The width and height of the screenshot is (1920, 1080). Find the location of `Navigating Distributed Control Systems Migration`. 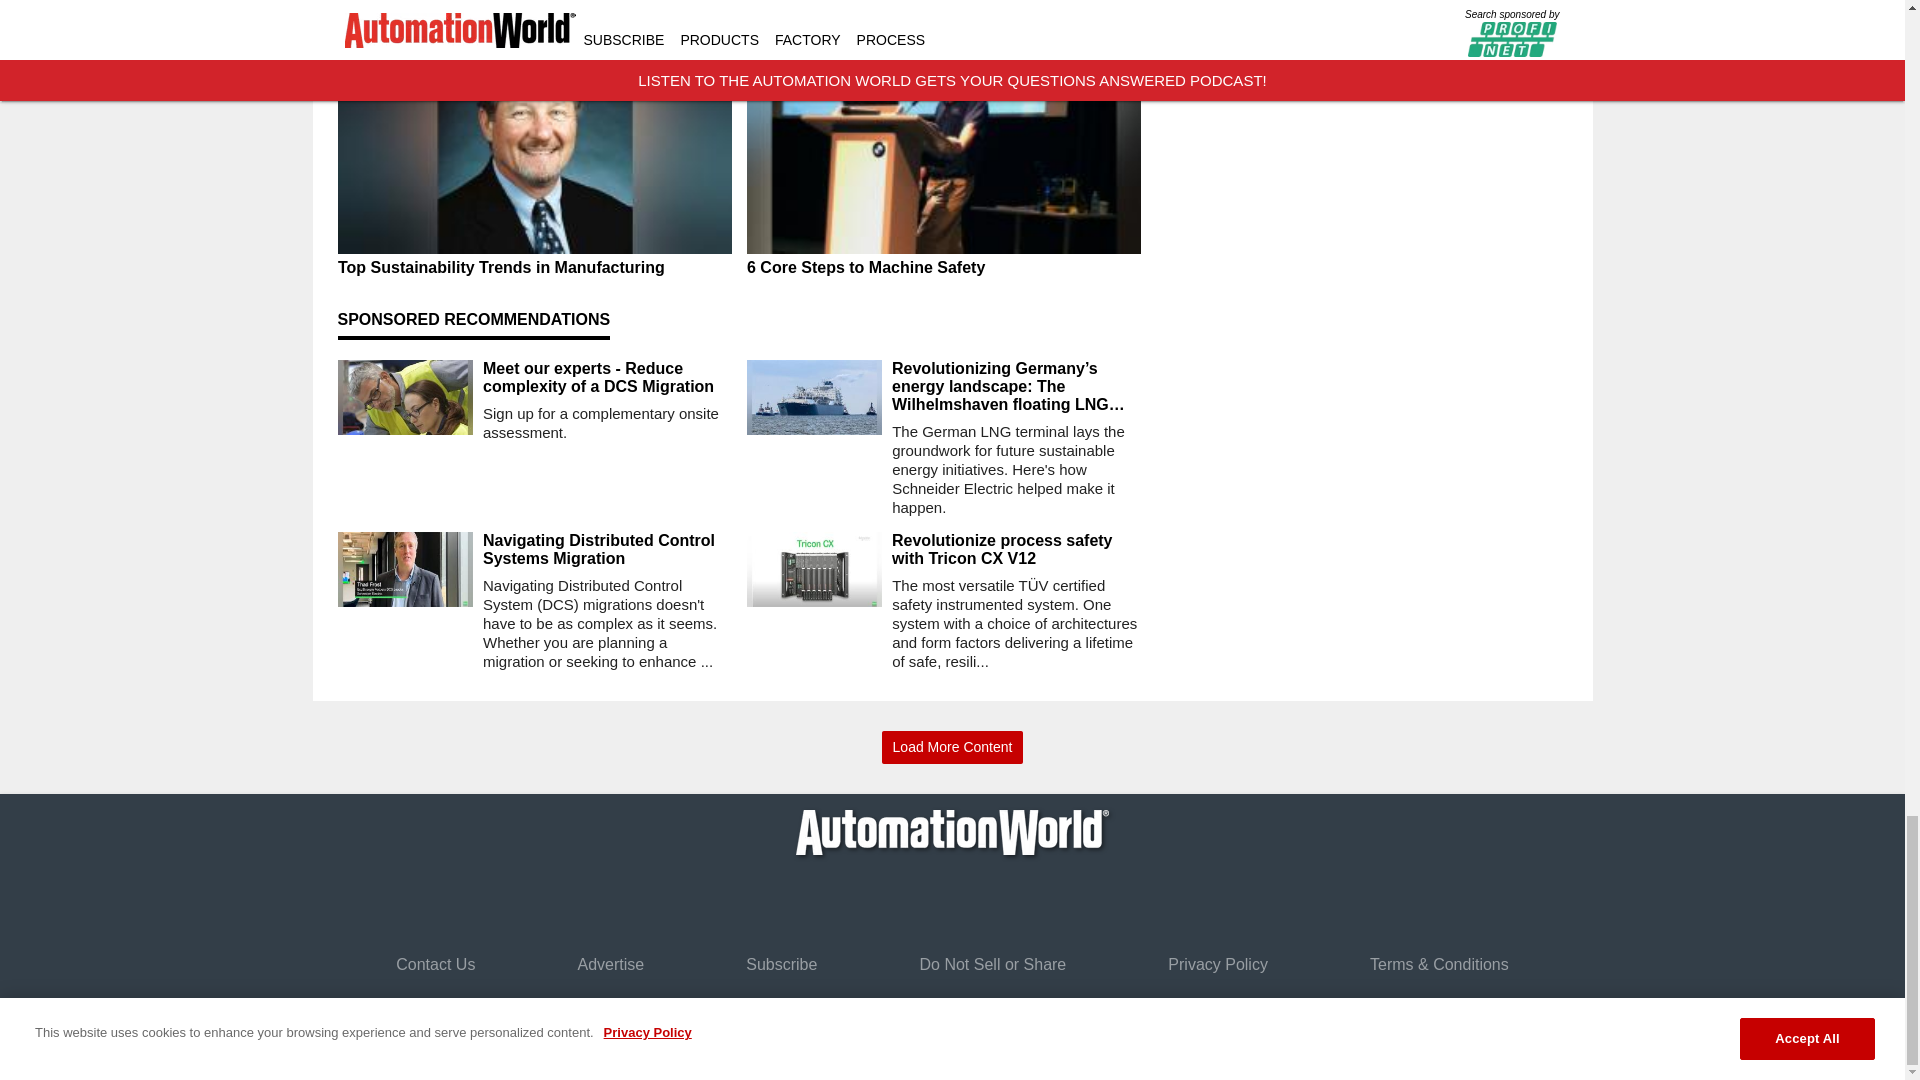

Navigating Distributed Control Systems Migration is located at coordinates (606, 550).